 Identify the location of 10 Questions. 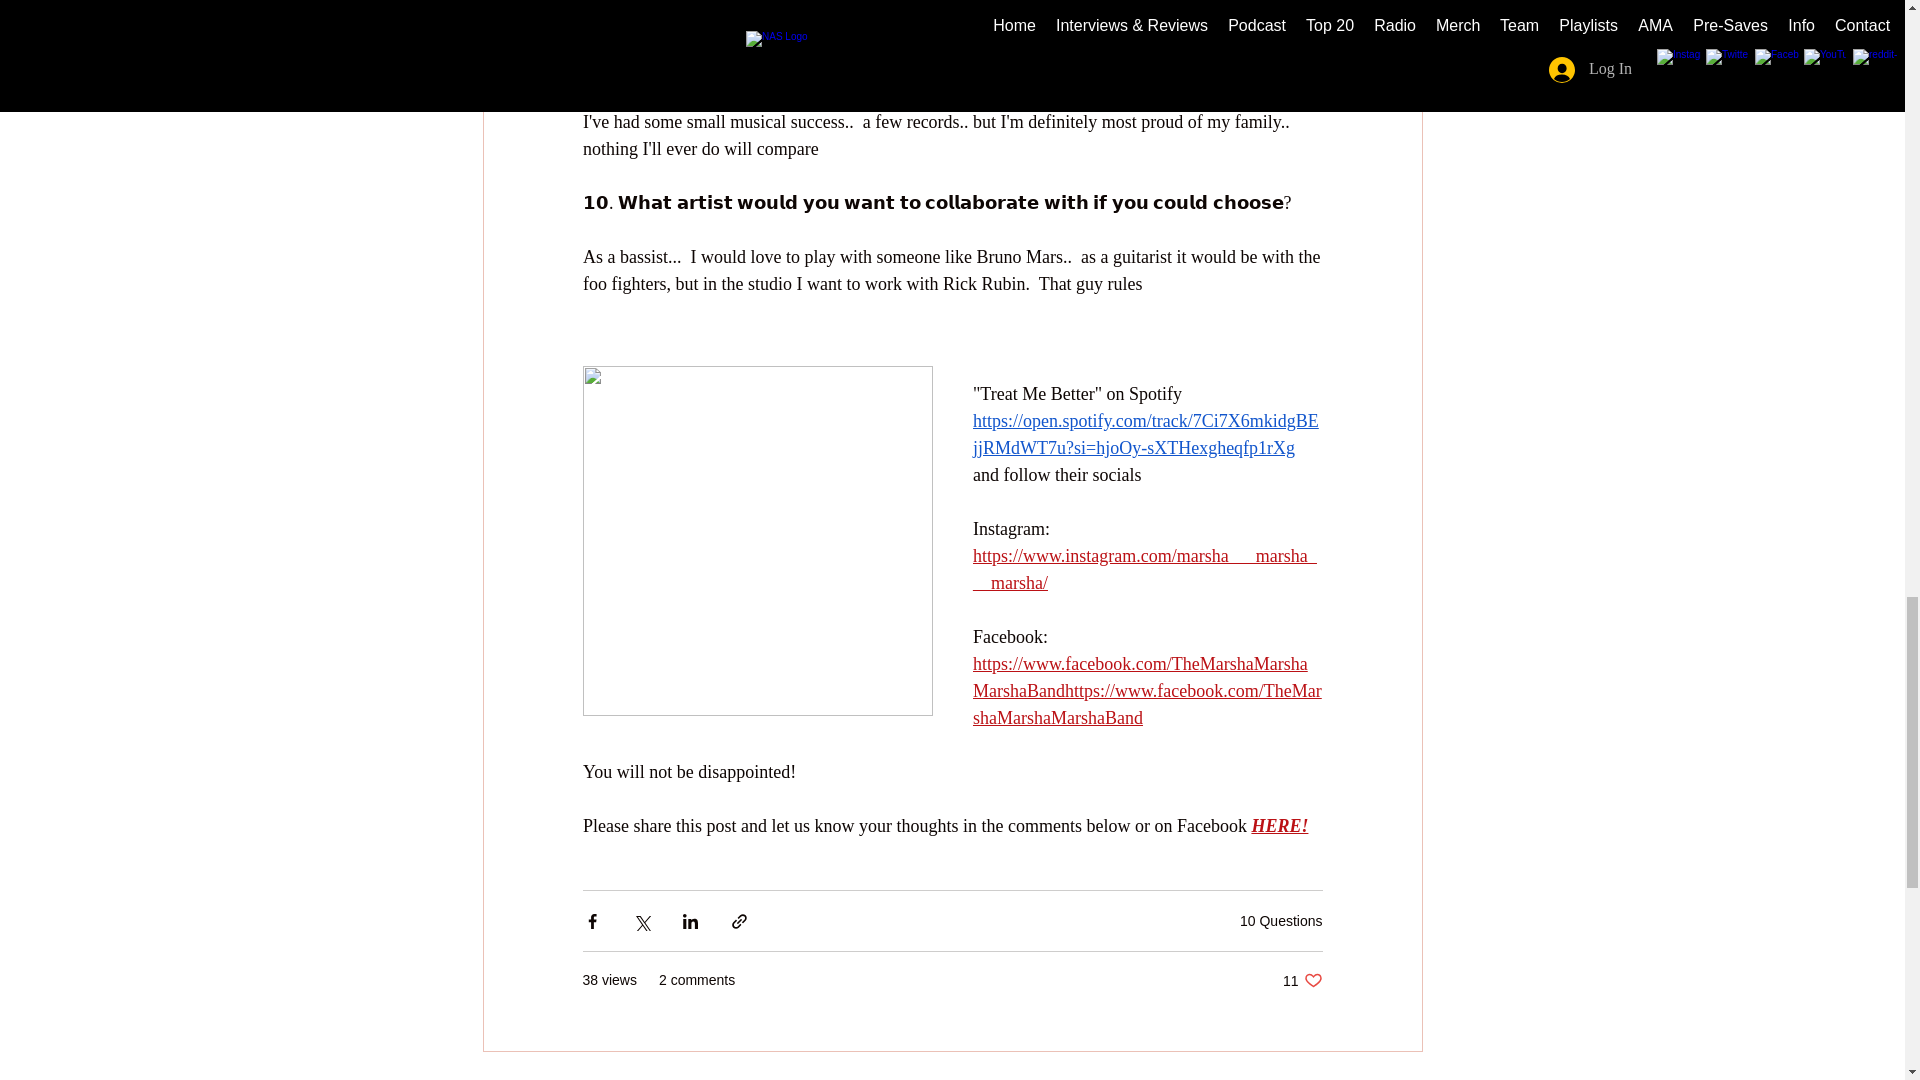
(1302, 980).